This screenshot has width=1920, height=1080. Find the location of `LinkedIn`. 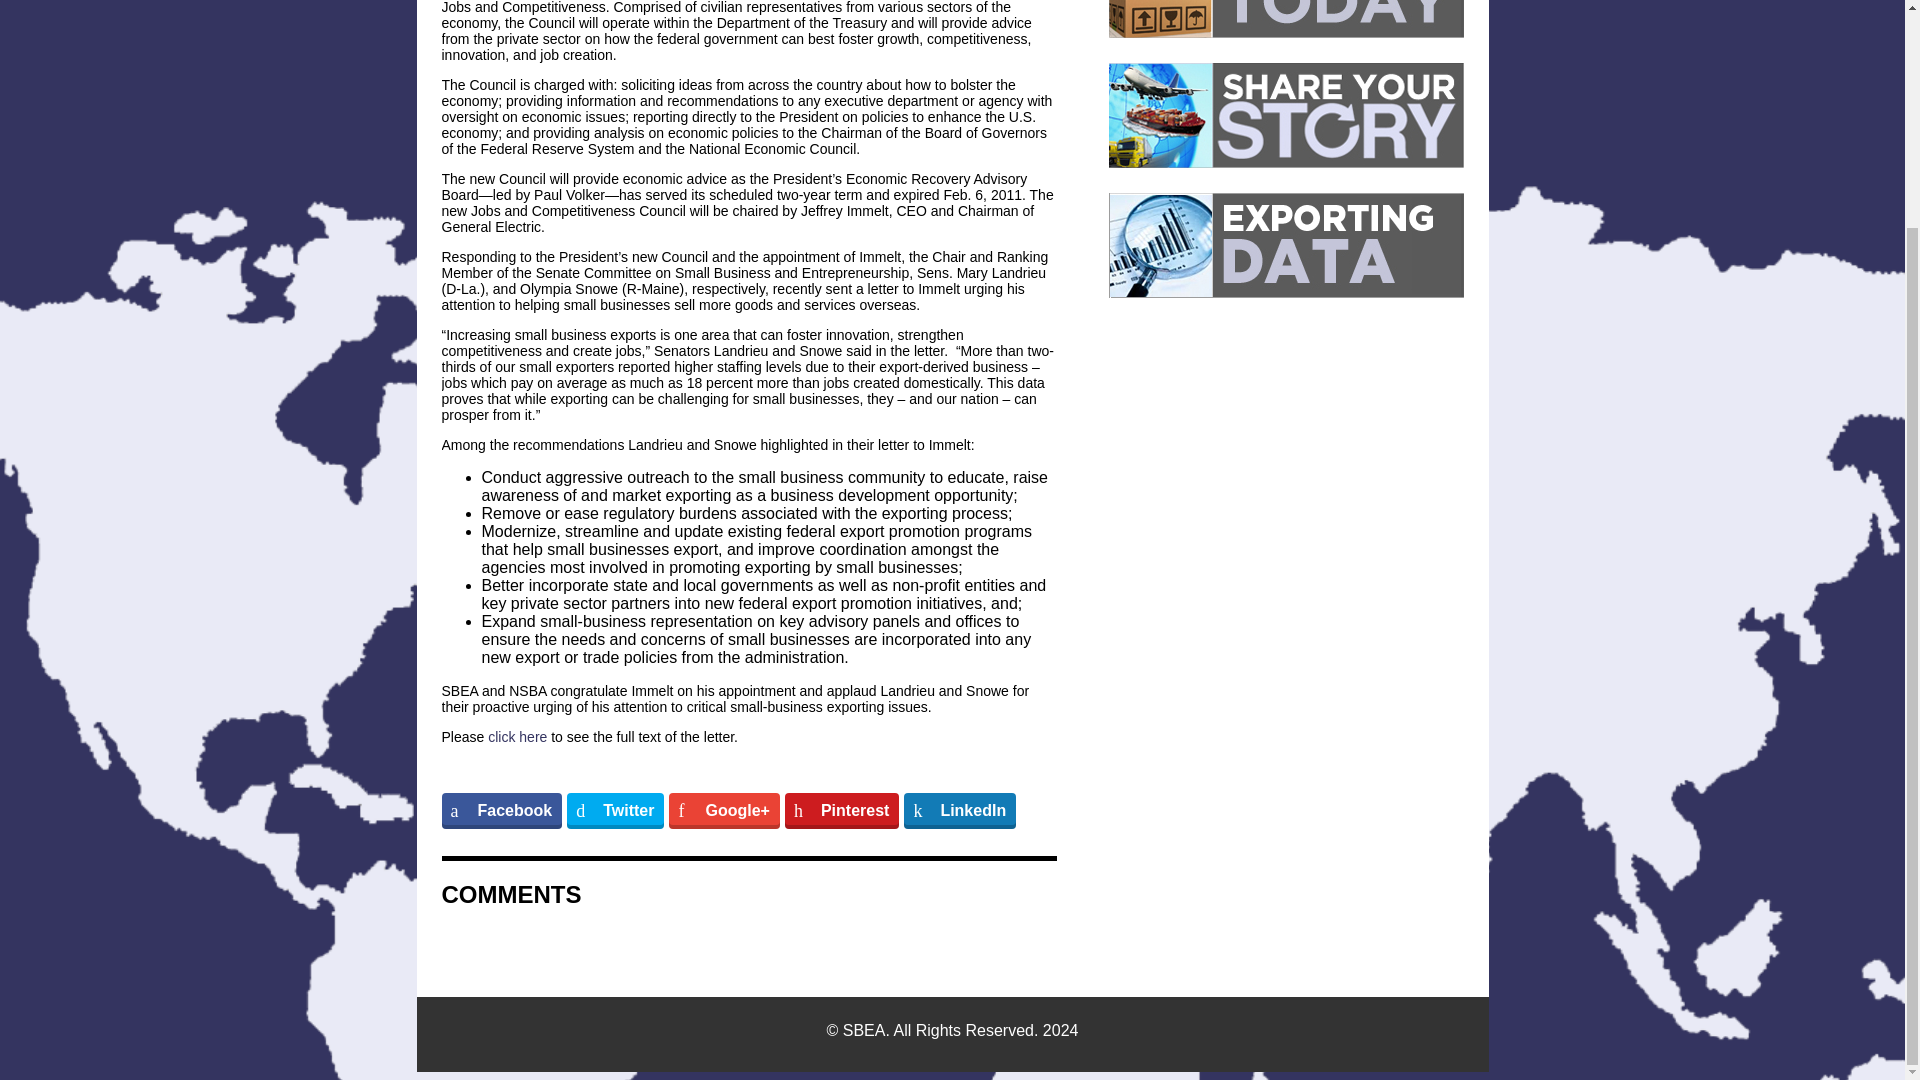

LinkedIn is located at coordinates (960, 810).